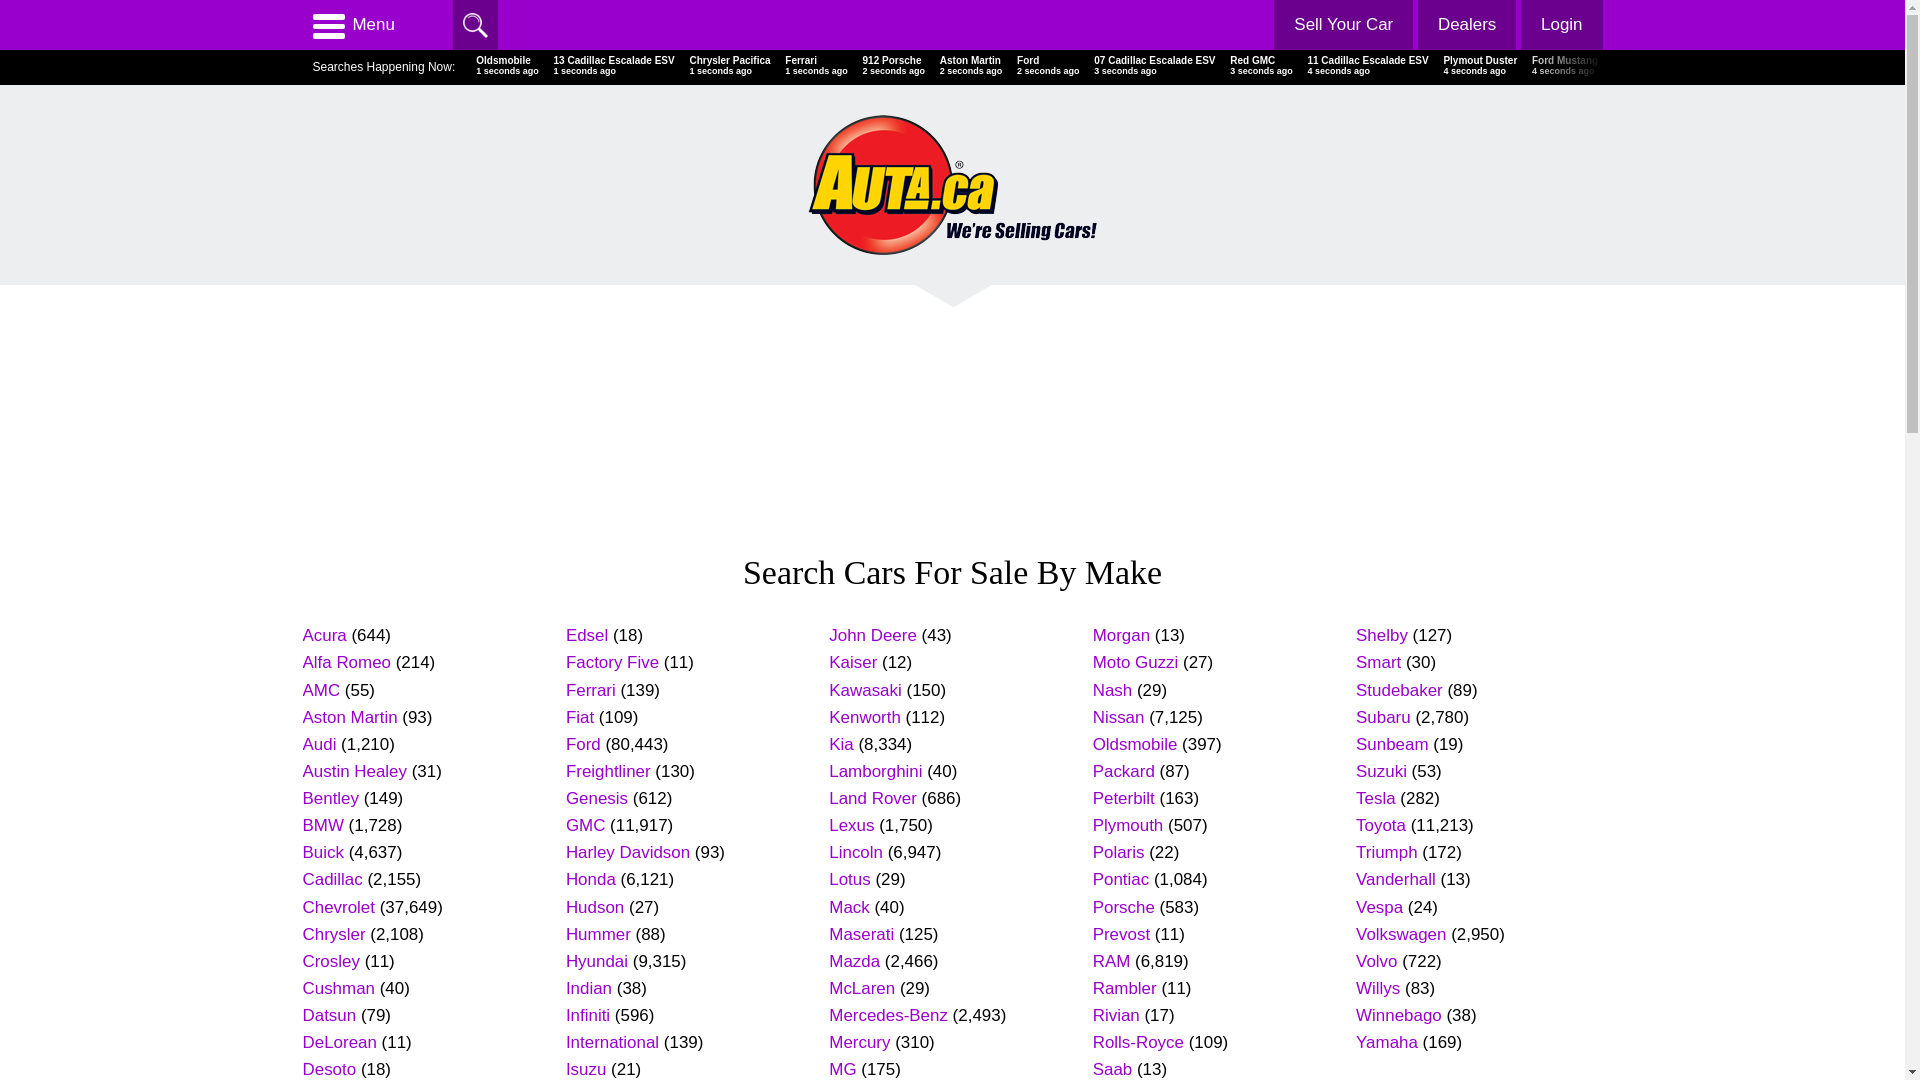  What do you see at coordinates (1122, 636) in the screenshot?
I see `Morgan` at bounding box center [1122, 636].